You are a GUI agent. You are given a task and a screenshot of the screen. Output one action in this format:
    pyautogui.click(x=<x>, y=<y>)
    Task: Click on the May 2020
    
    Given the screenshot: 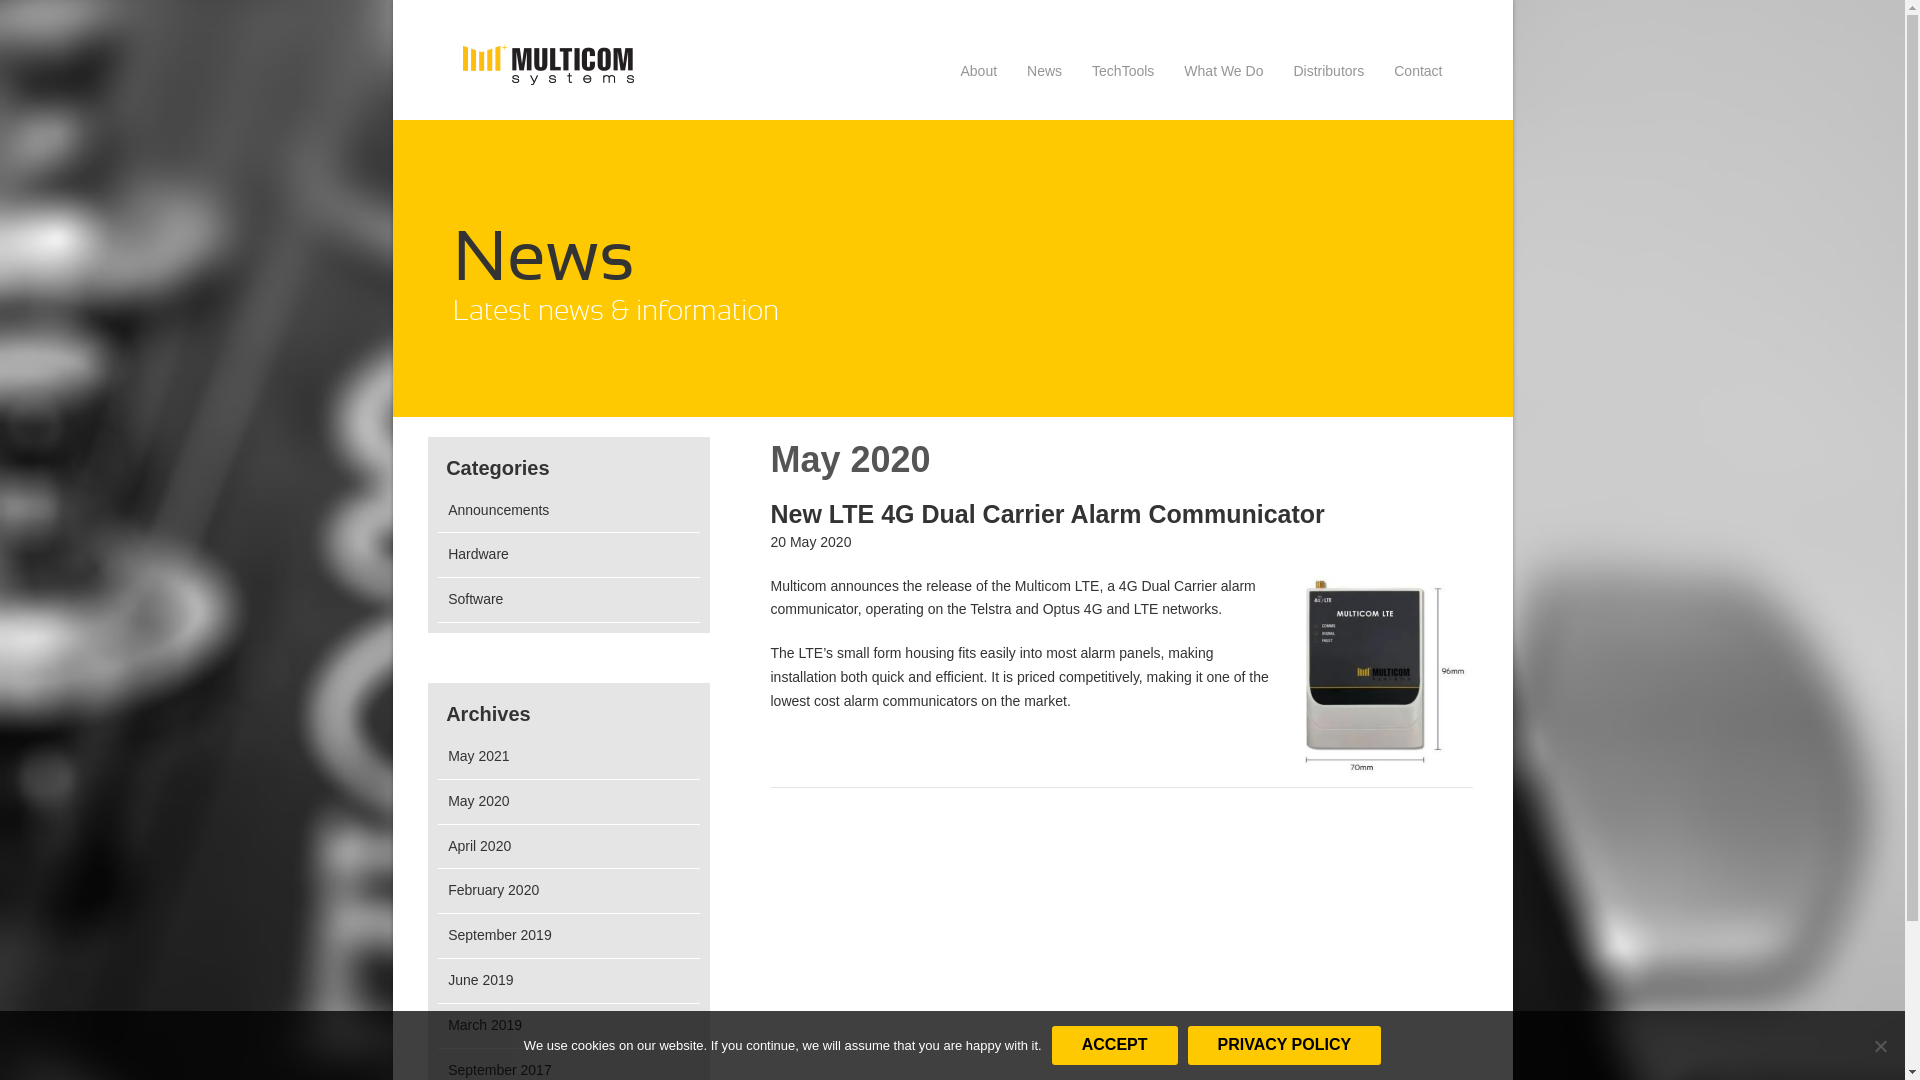 What is the action you would take?
    pyautogui.click(x=478, y=801)
    